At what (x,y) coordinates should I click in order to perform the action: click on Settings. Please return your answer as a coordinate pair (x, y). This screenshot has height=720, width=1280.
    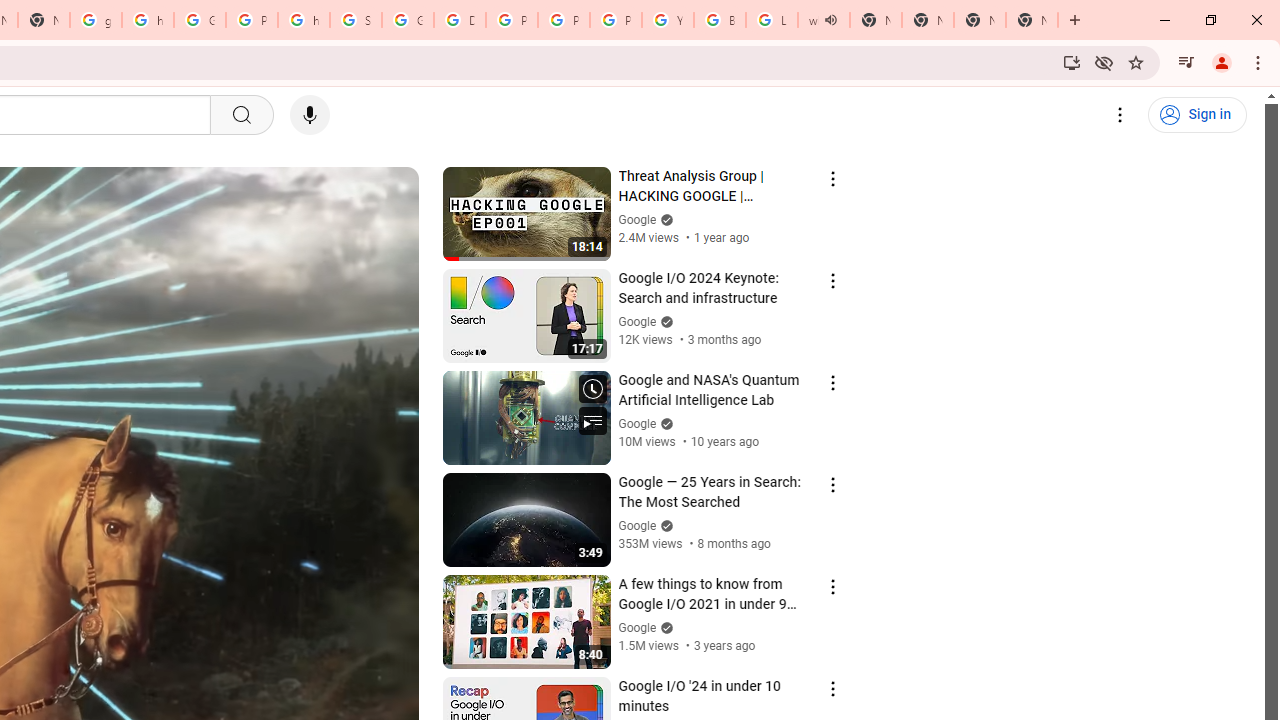
    Looking at the image, I should click on (1120, 115).